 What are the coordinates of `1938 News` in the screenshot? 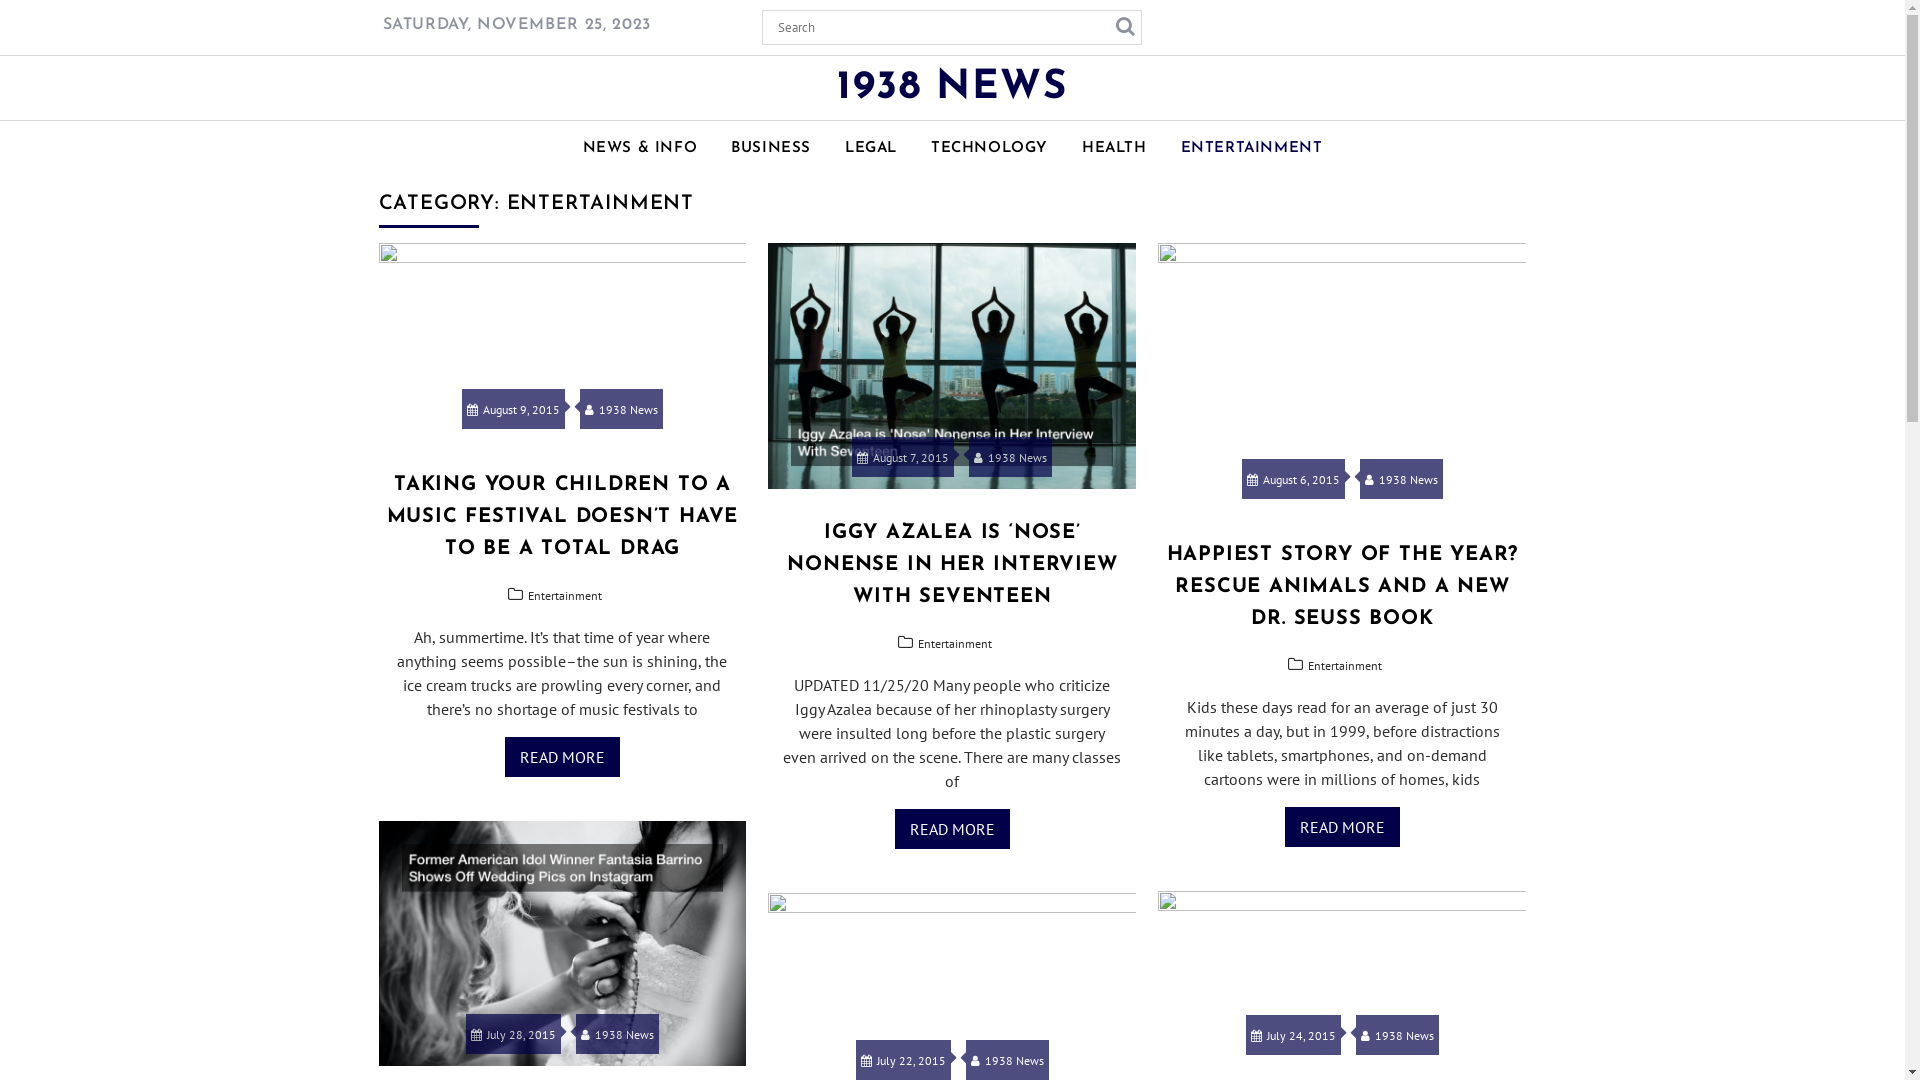 It's located at (1010, 458).